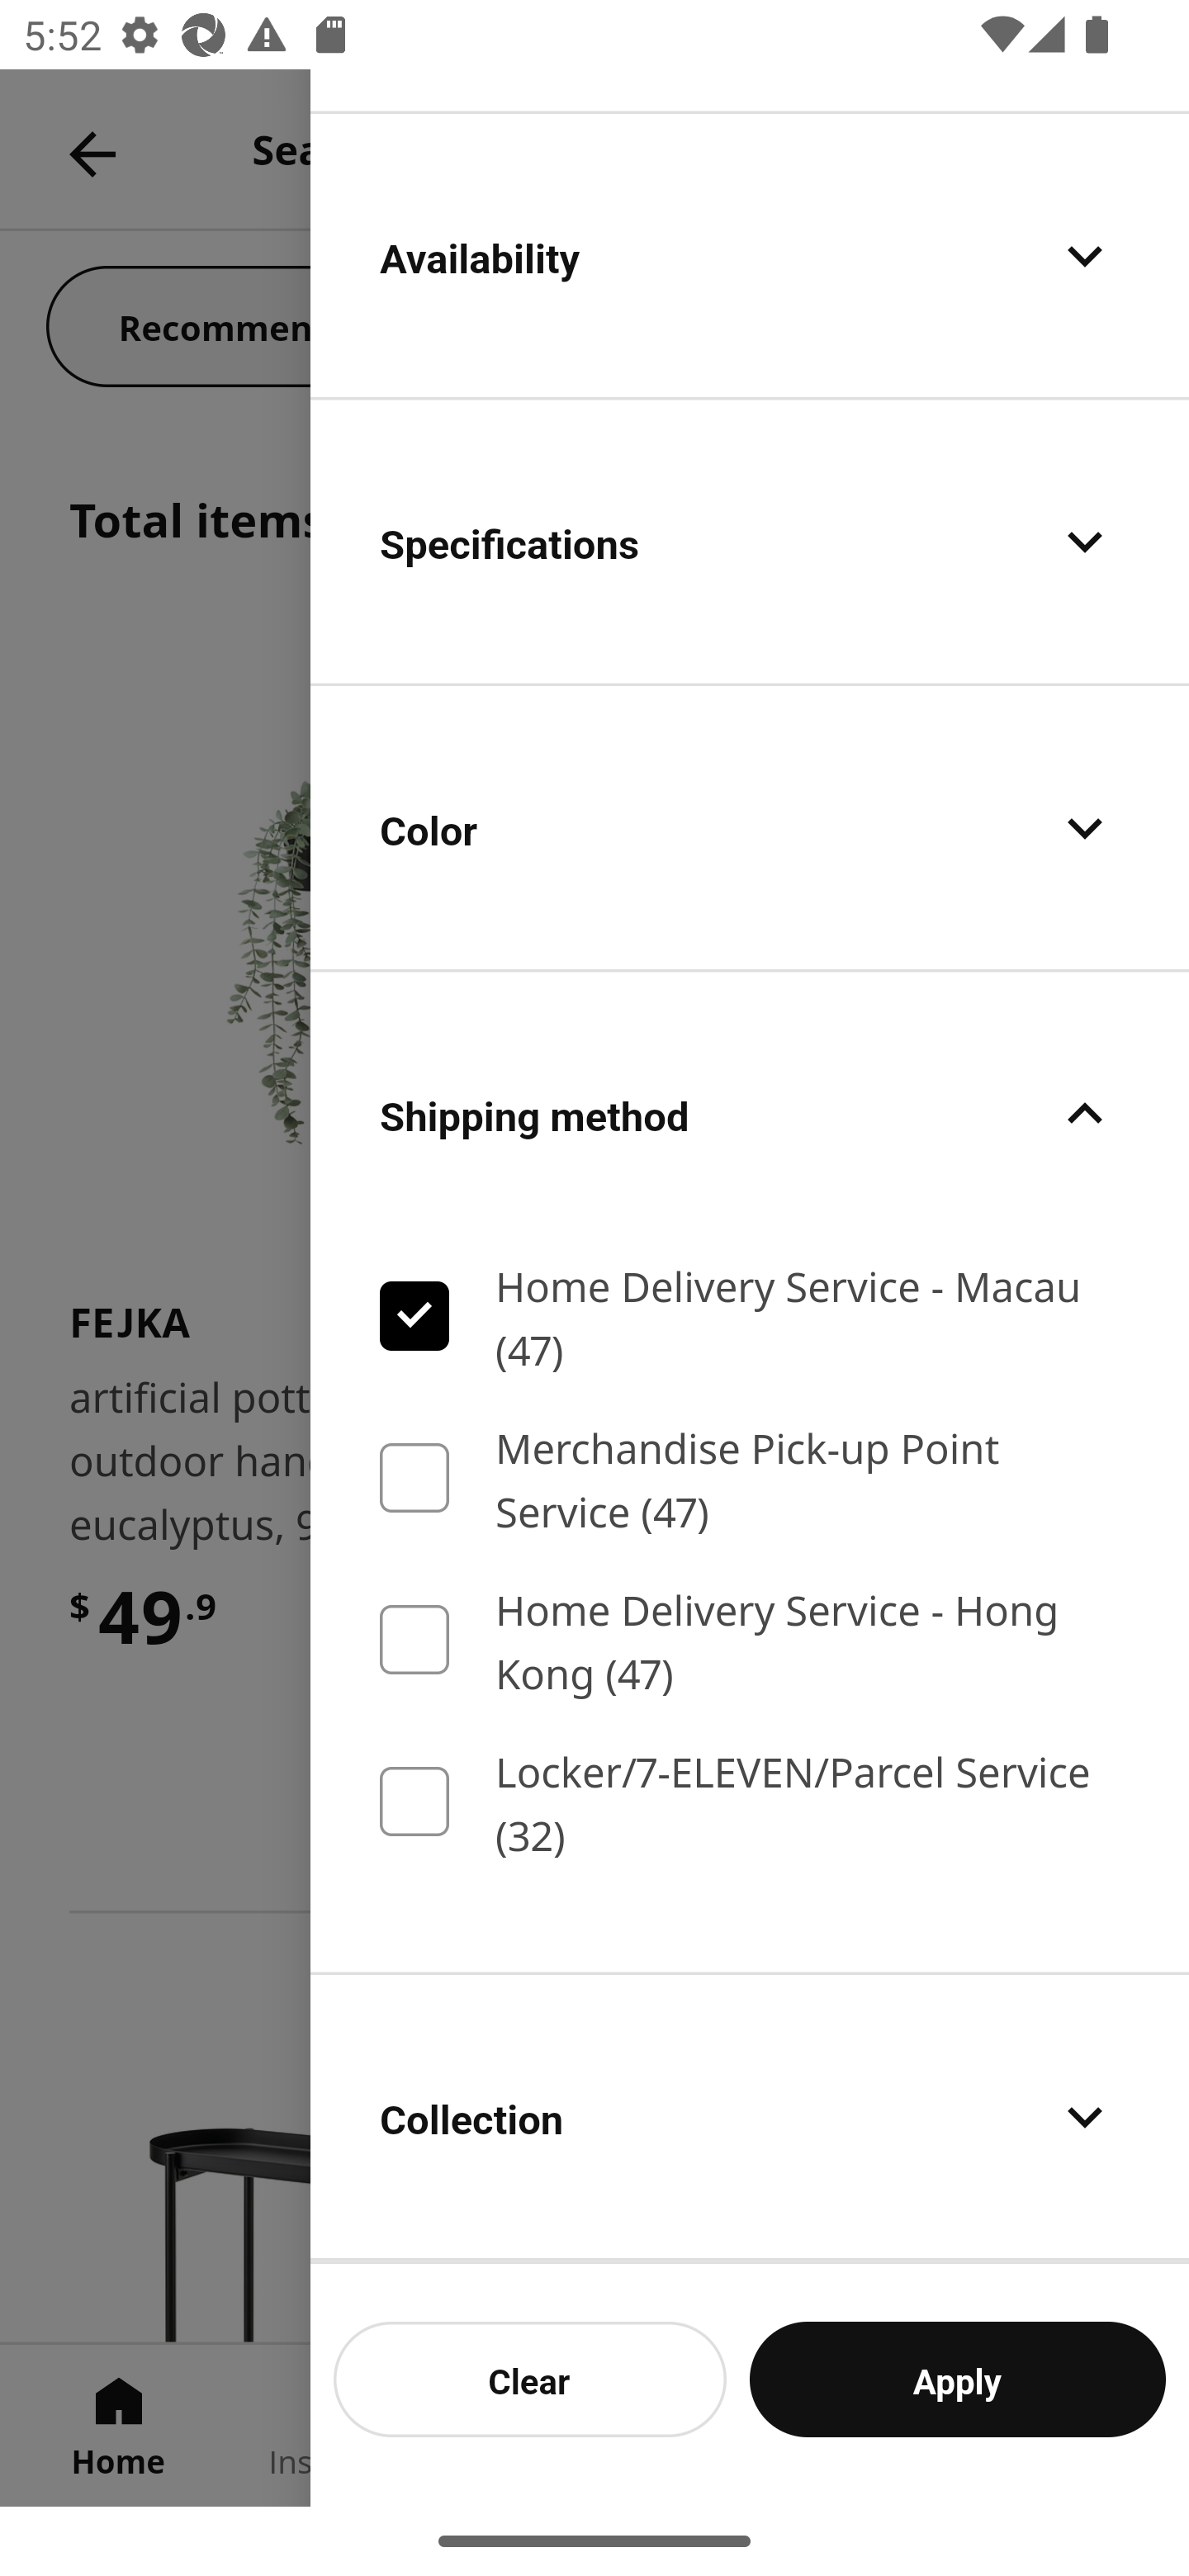 The height and width of the screenshot is (2576, 1189). What do you see at coordinates (750, 1316) in the screenshot?
I see `Home Delivery Service - Macau (47)` at bounding box center [750, 1316].